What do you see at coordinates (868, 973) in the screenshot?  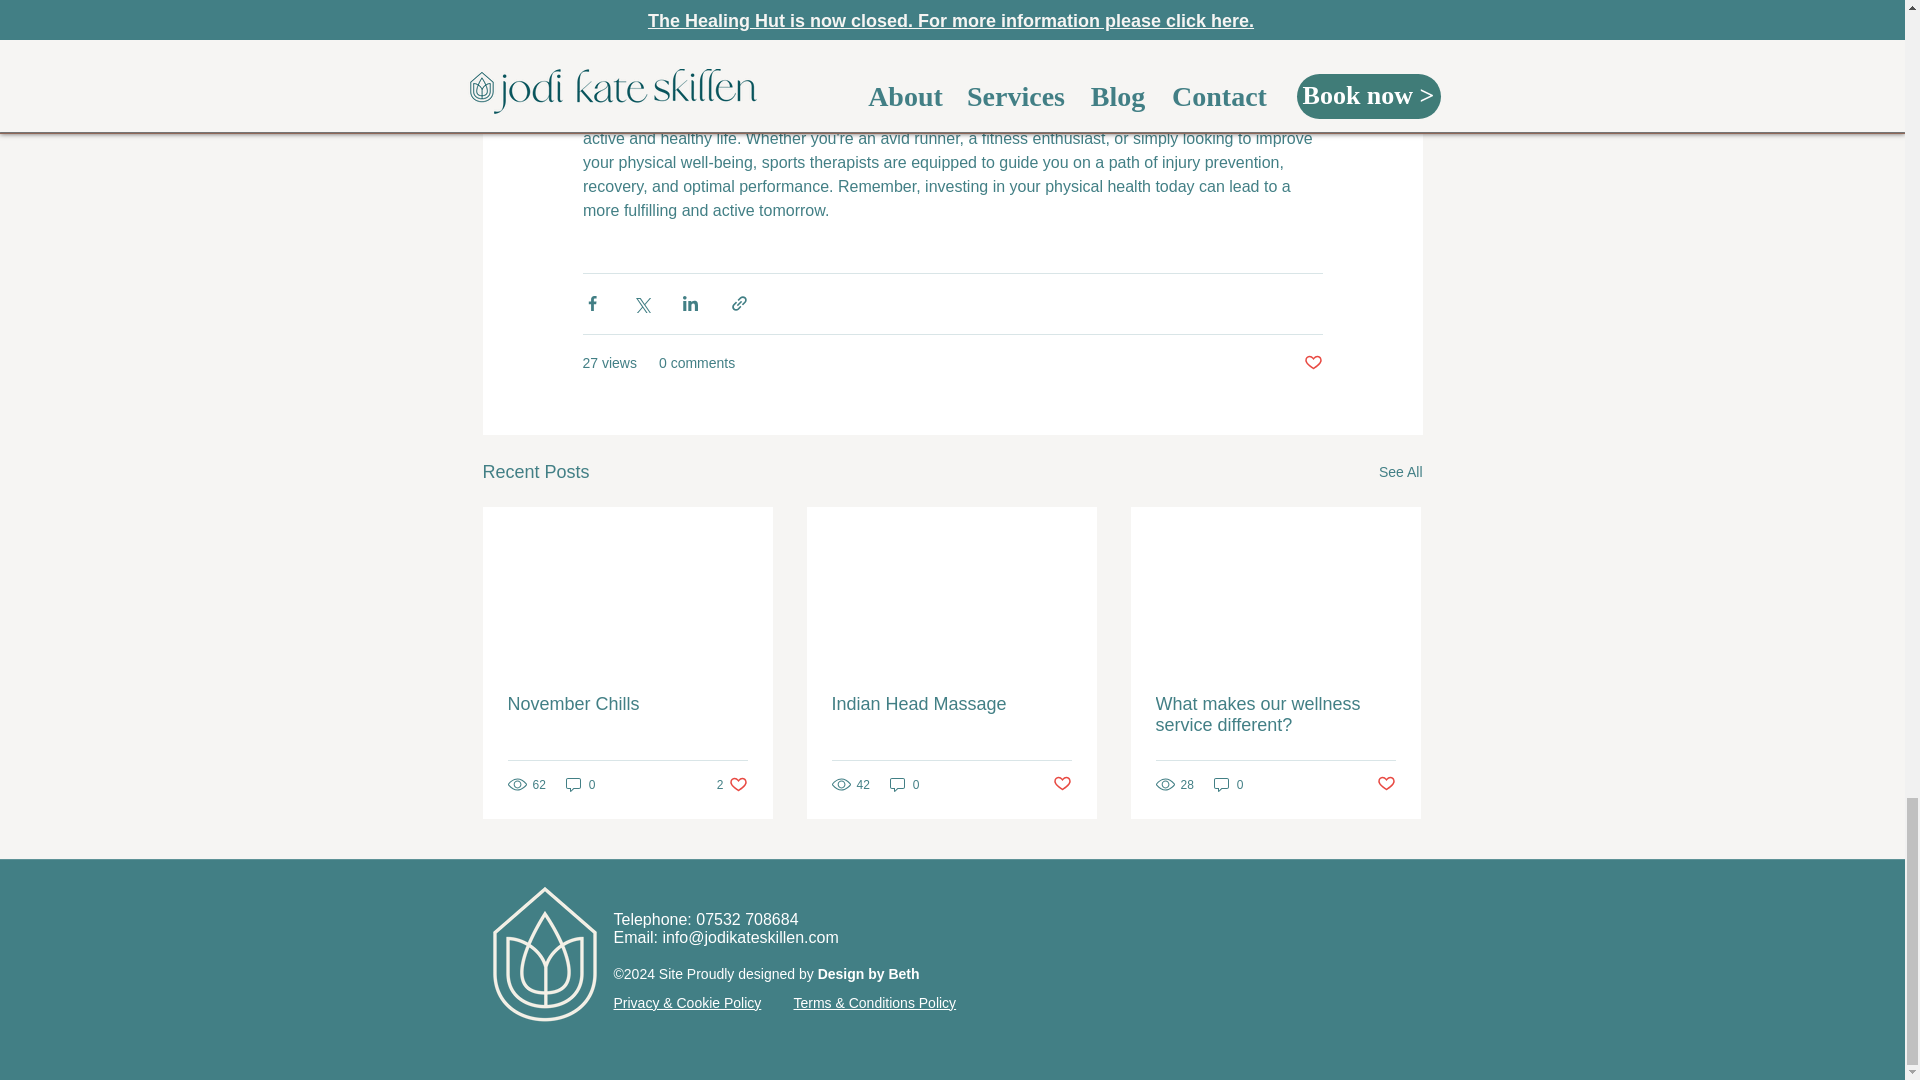 I see `Post not marked as liked` at bounding box center [868, 973].